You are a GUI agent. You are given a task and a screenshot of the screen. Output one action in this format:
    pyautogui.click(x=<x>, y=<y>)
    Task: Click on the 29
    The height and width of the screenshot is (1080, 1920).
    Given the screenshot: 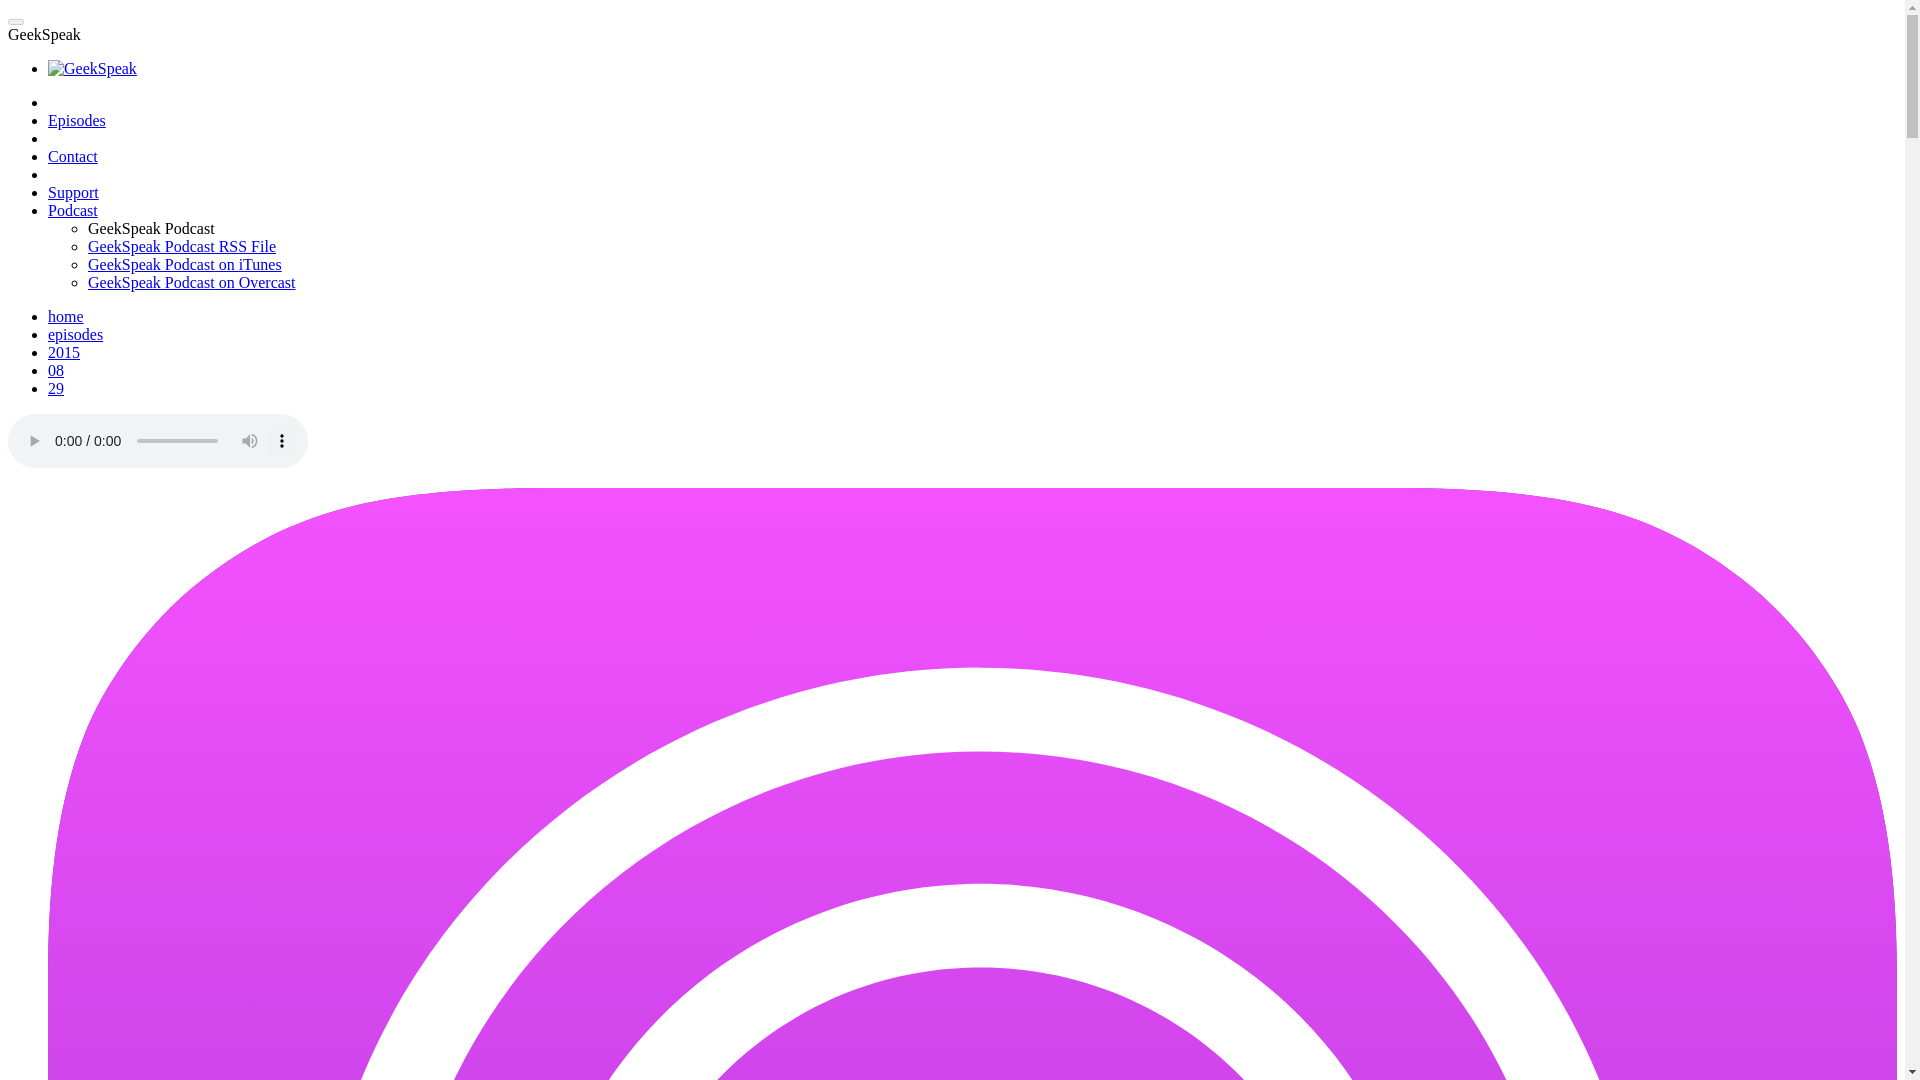 What is the action you would take?
    pyautogui.click(x=56, y=388)
    